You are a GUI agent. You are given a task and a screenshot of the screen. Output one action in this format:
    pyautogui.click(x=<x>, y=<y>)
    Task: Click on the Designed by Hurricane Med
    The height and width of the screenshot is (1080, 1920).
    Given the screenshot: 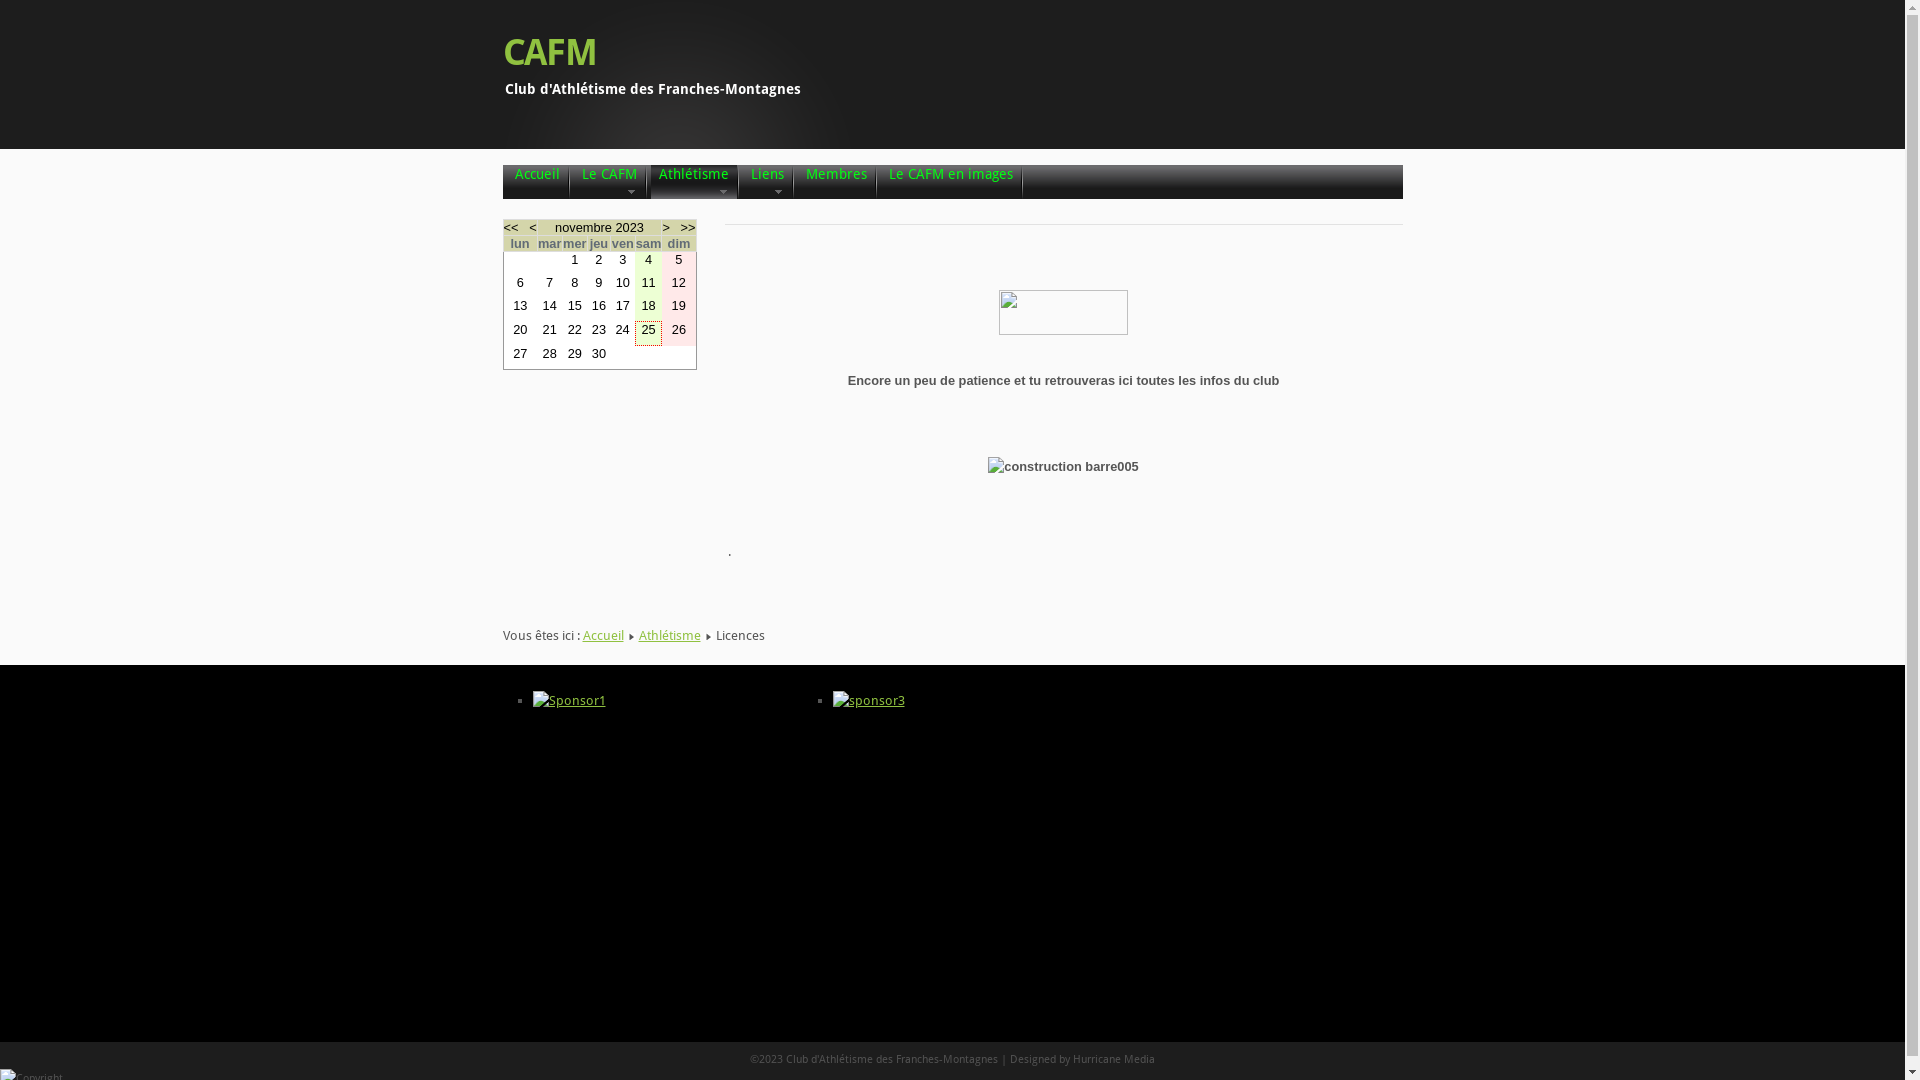 What is the action you would take?
    pyautogui.click(x=1078, y=1060)
    